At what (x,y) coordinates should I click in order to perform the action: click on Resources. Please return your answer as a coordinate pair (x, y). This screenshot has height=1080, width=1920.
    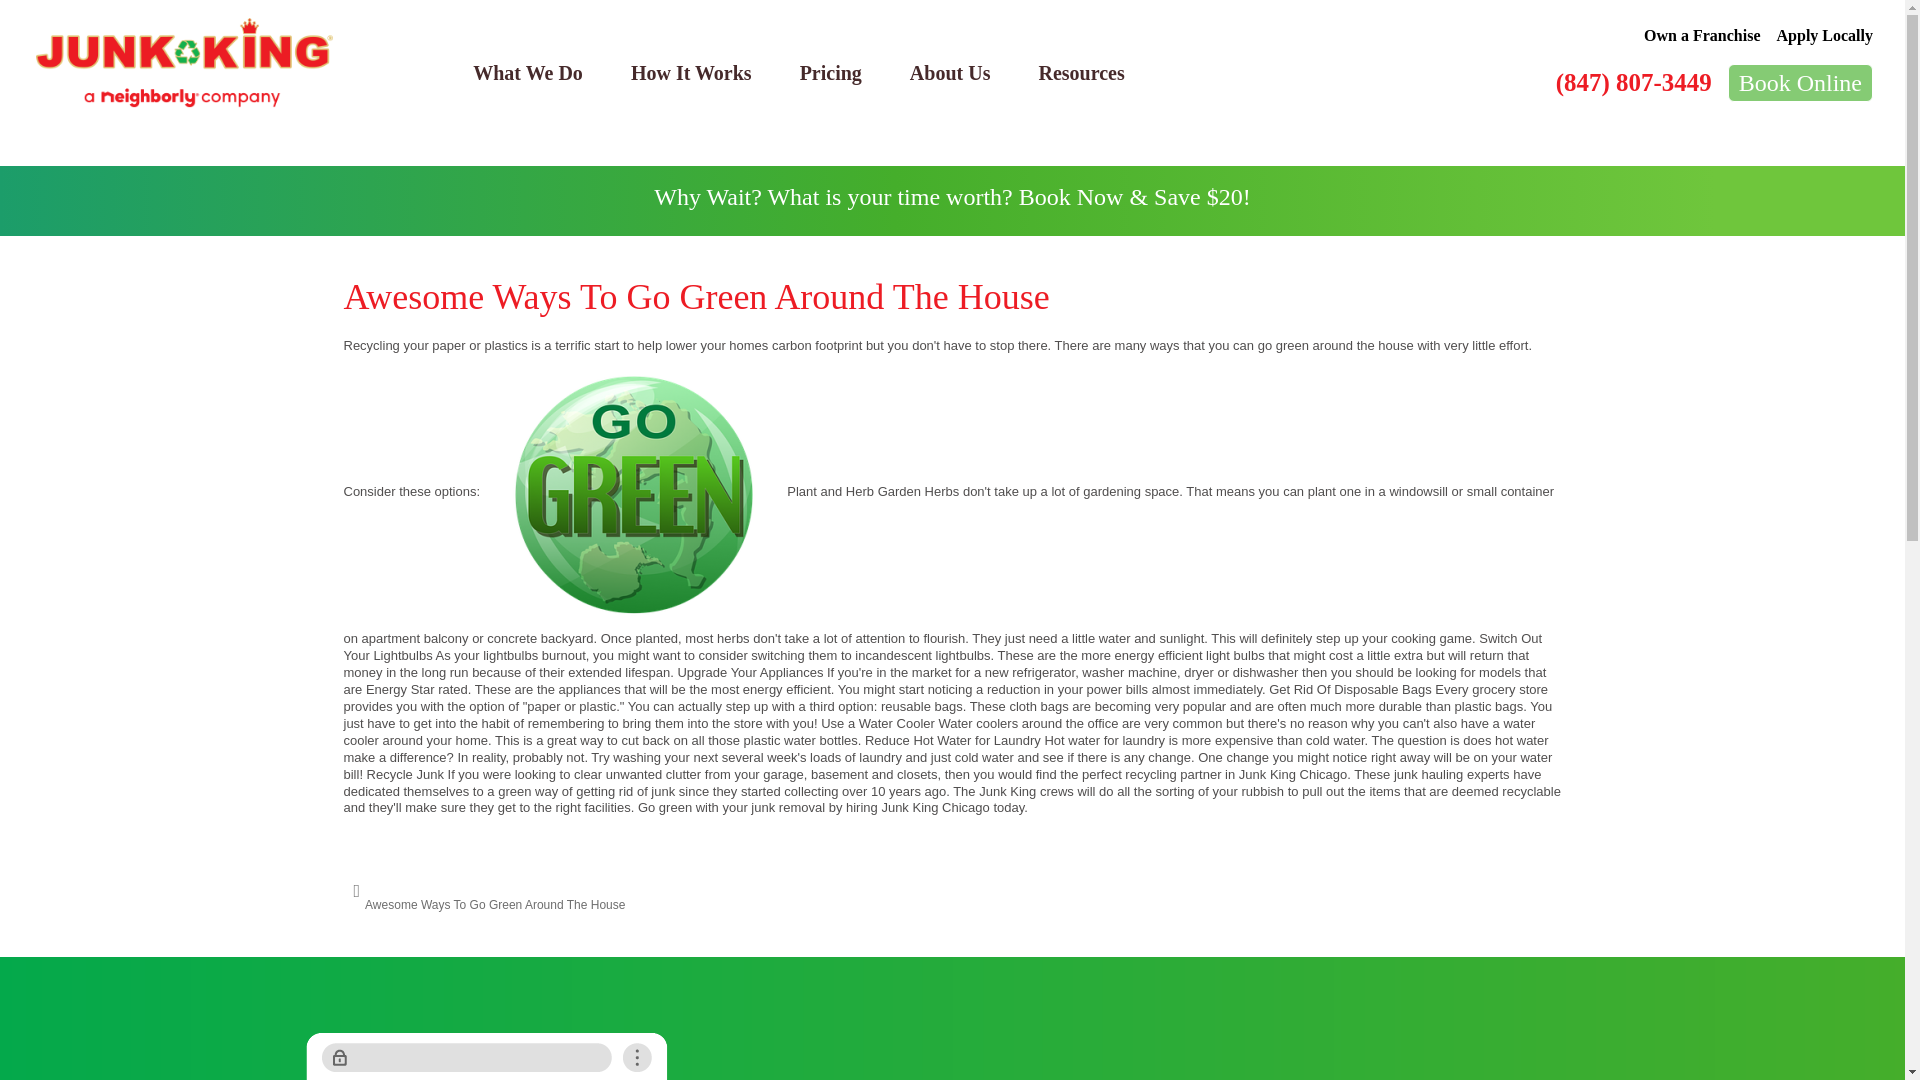
    Looking at the image, I should click on (1080, 72).